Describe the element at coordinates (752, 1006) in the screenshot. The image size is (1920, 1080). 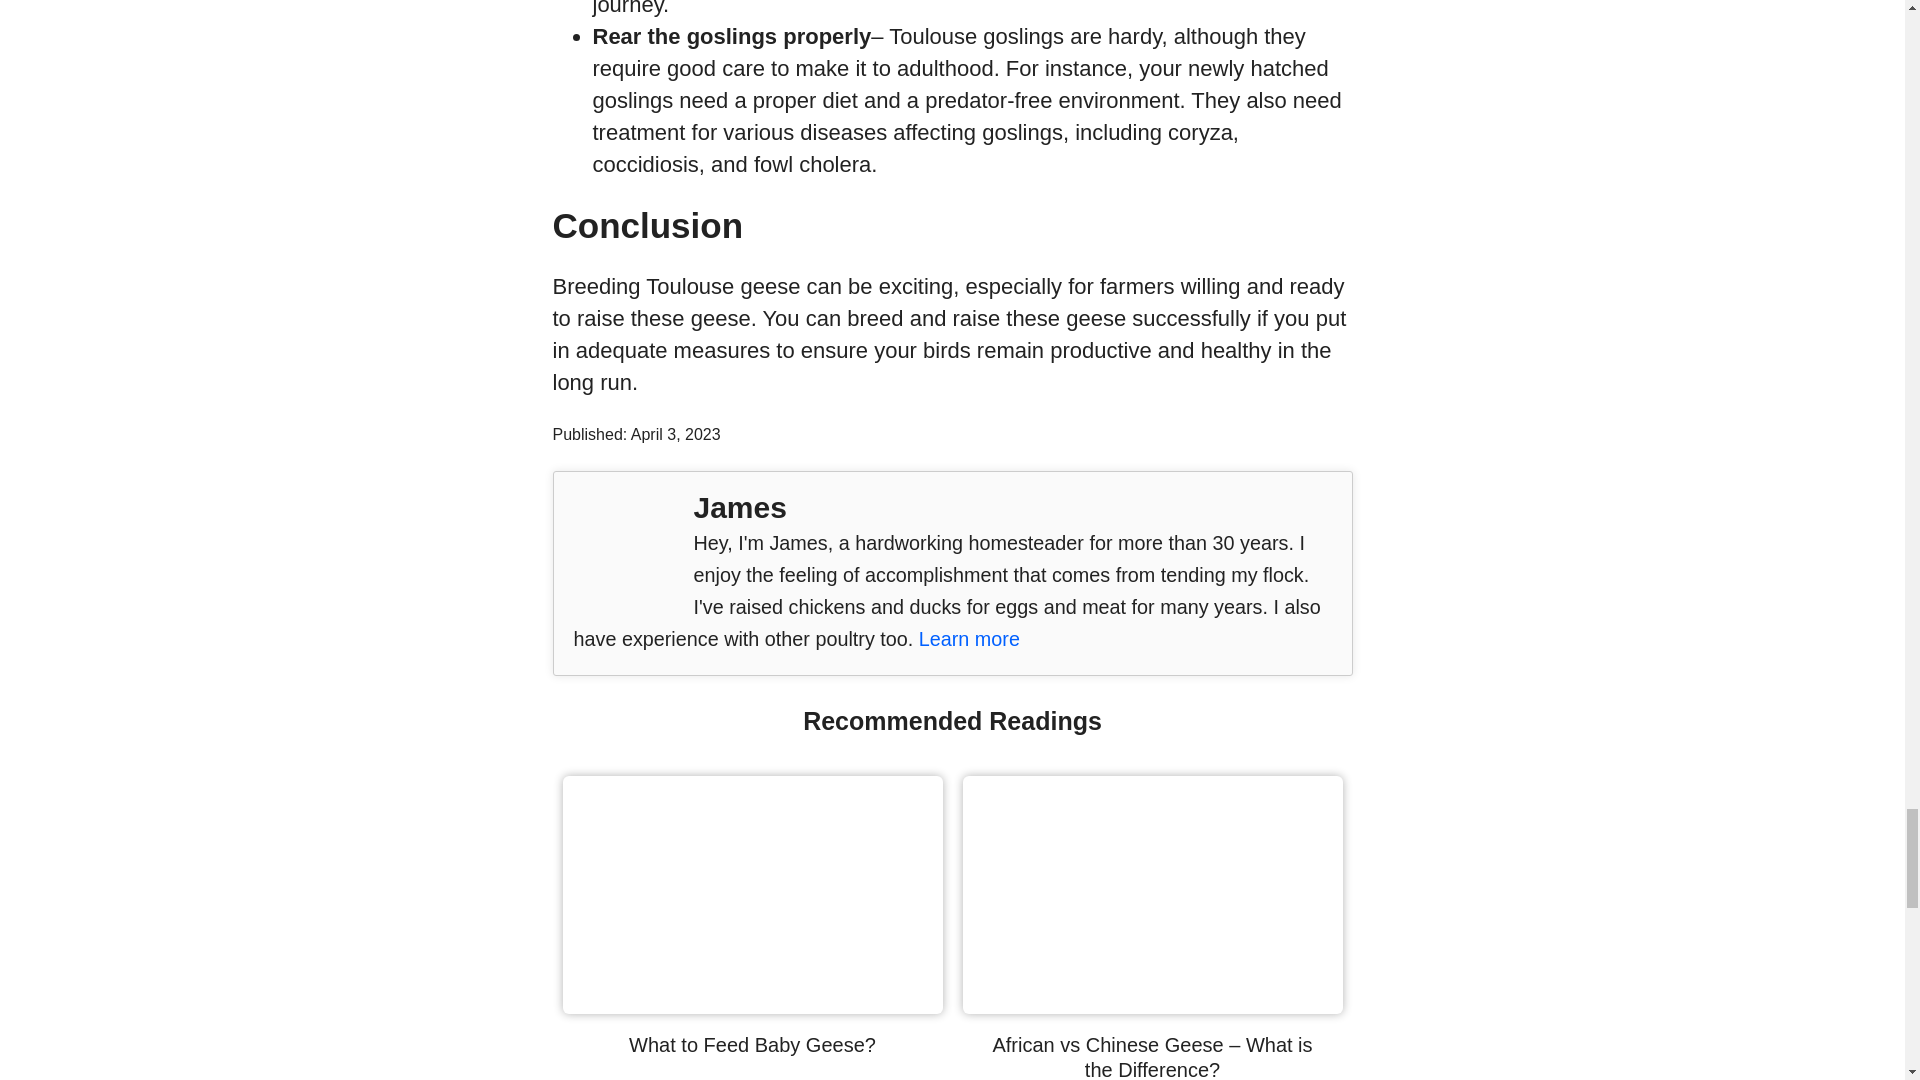
I see `What to Feed Baby Geese?` at that location.